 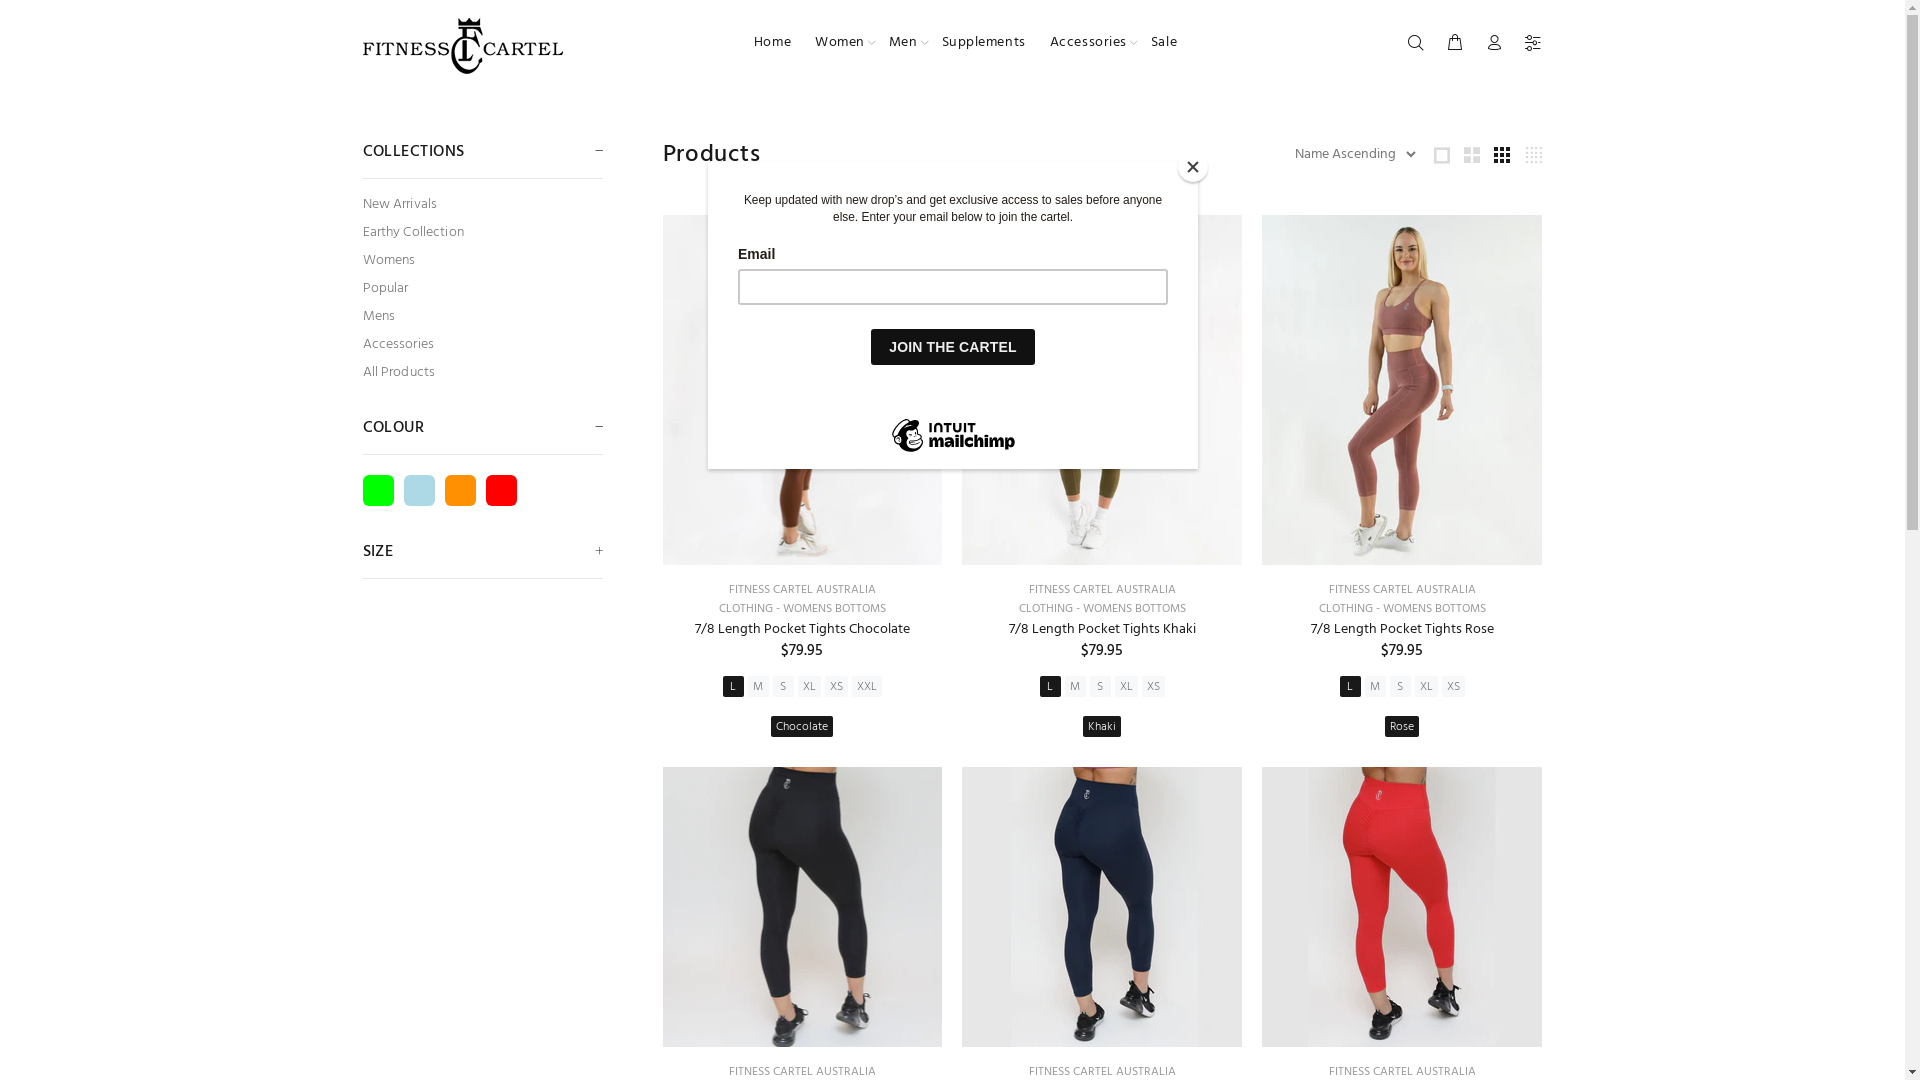 What do you see at coordinates (1102, 726) in the screenshot?
I see `Khaki` at bounding box center [1102, 726].